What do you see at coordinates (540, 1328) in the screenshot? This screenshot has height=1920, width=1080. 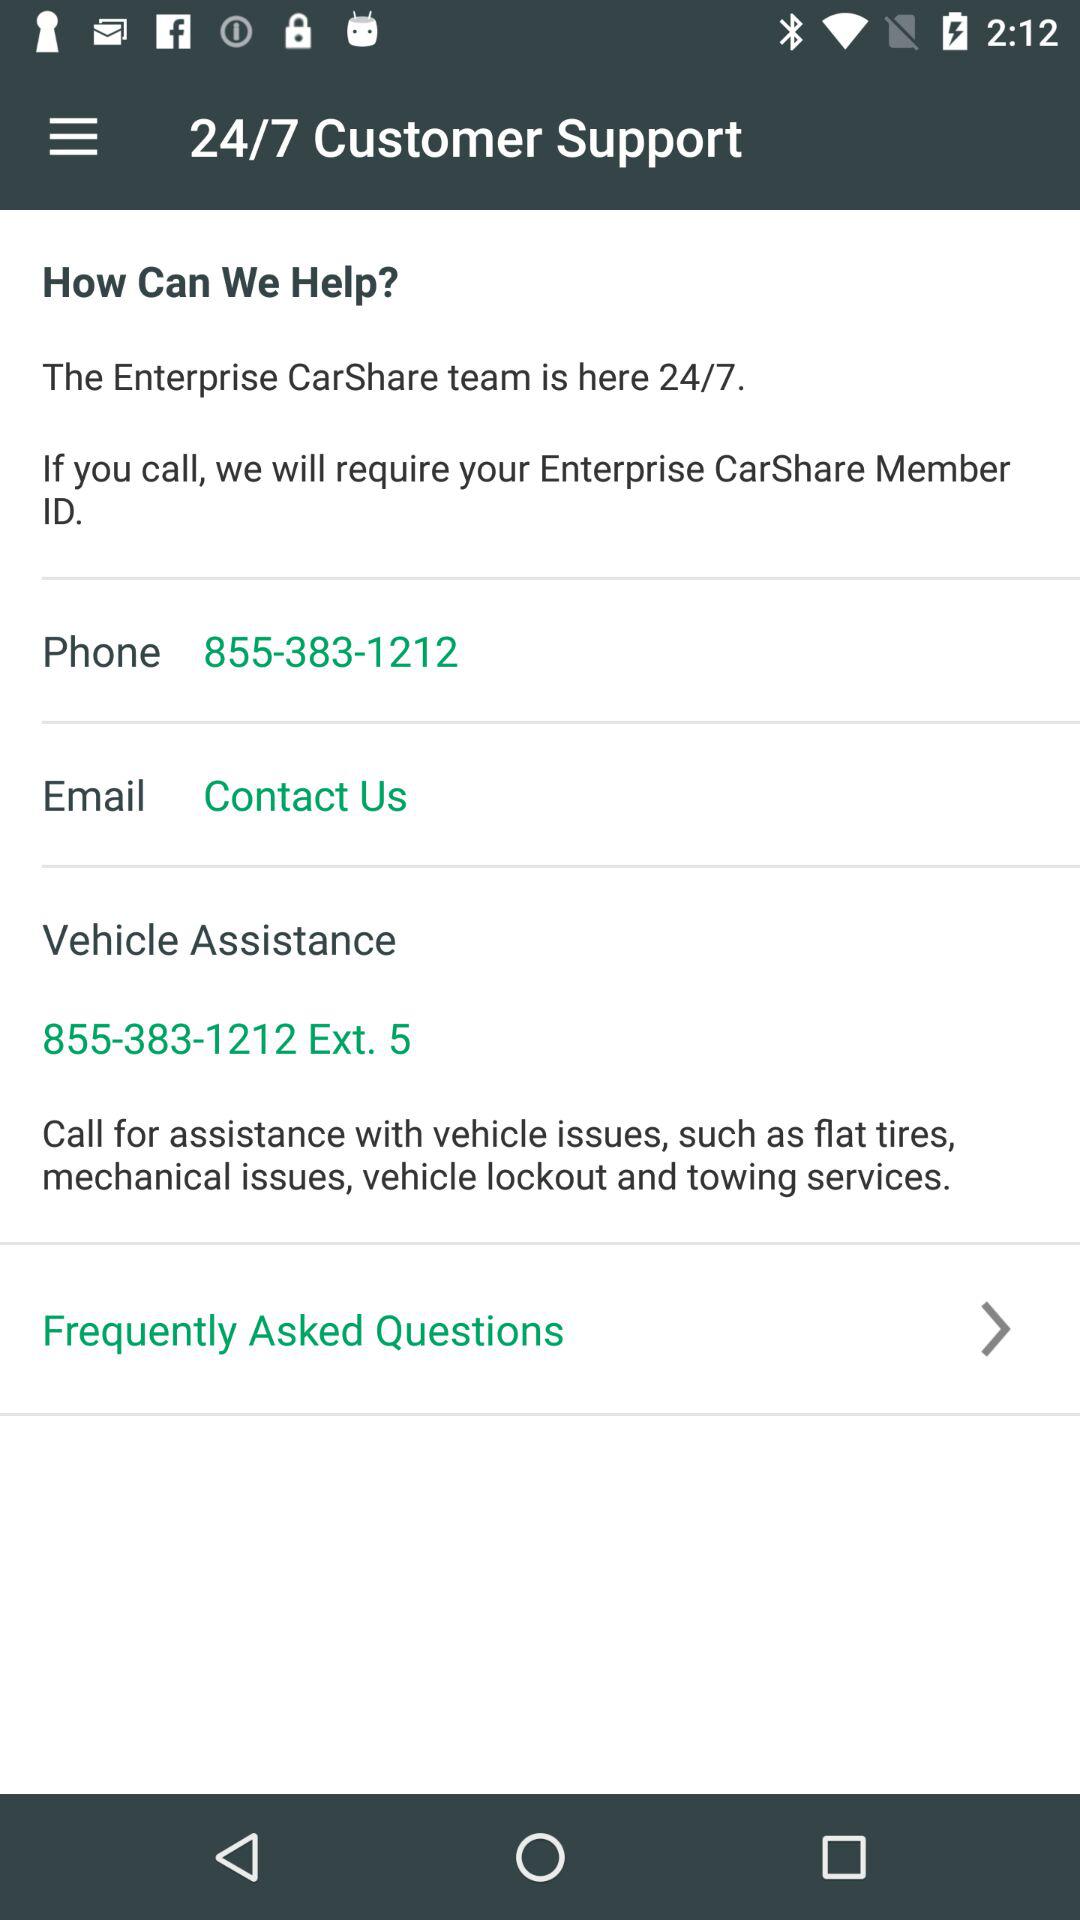 I see `swipe to frequently asked questions item` at bounding box center [540, 1328].